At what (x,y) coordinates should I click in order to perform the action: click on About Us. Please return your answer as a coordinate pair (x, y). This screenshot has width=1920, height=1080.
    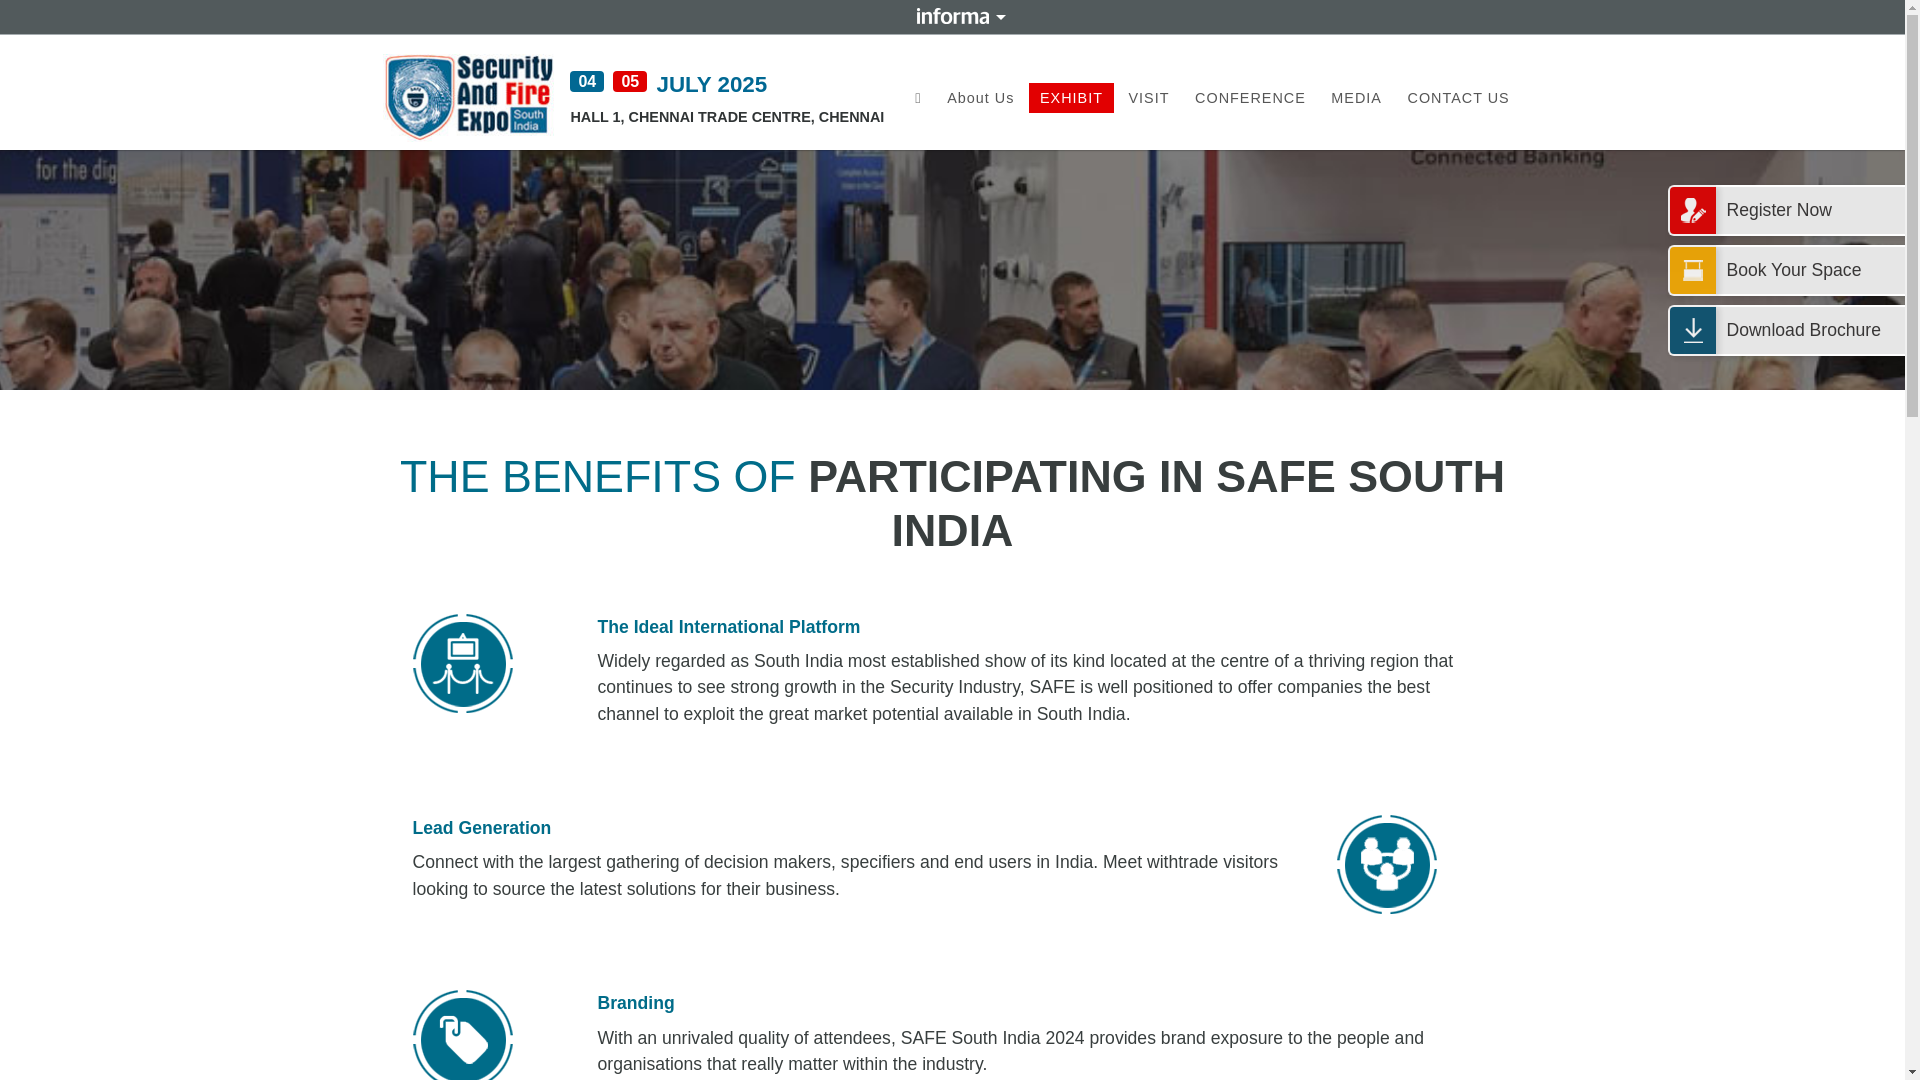
    Looking at the image, I should click on (980, 98).